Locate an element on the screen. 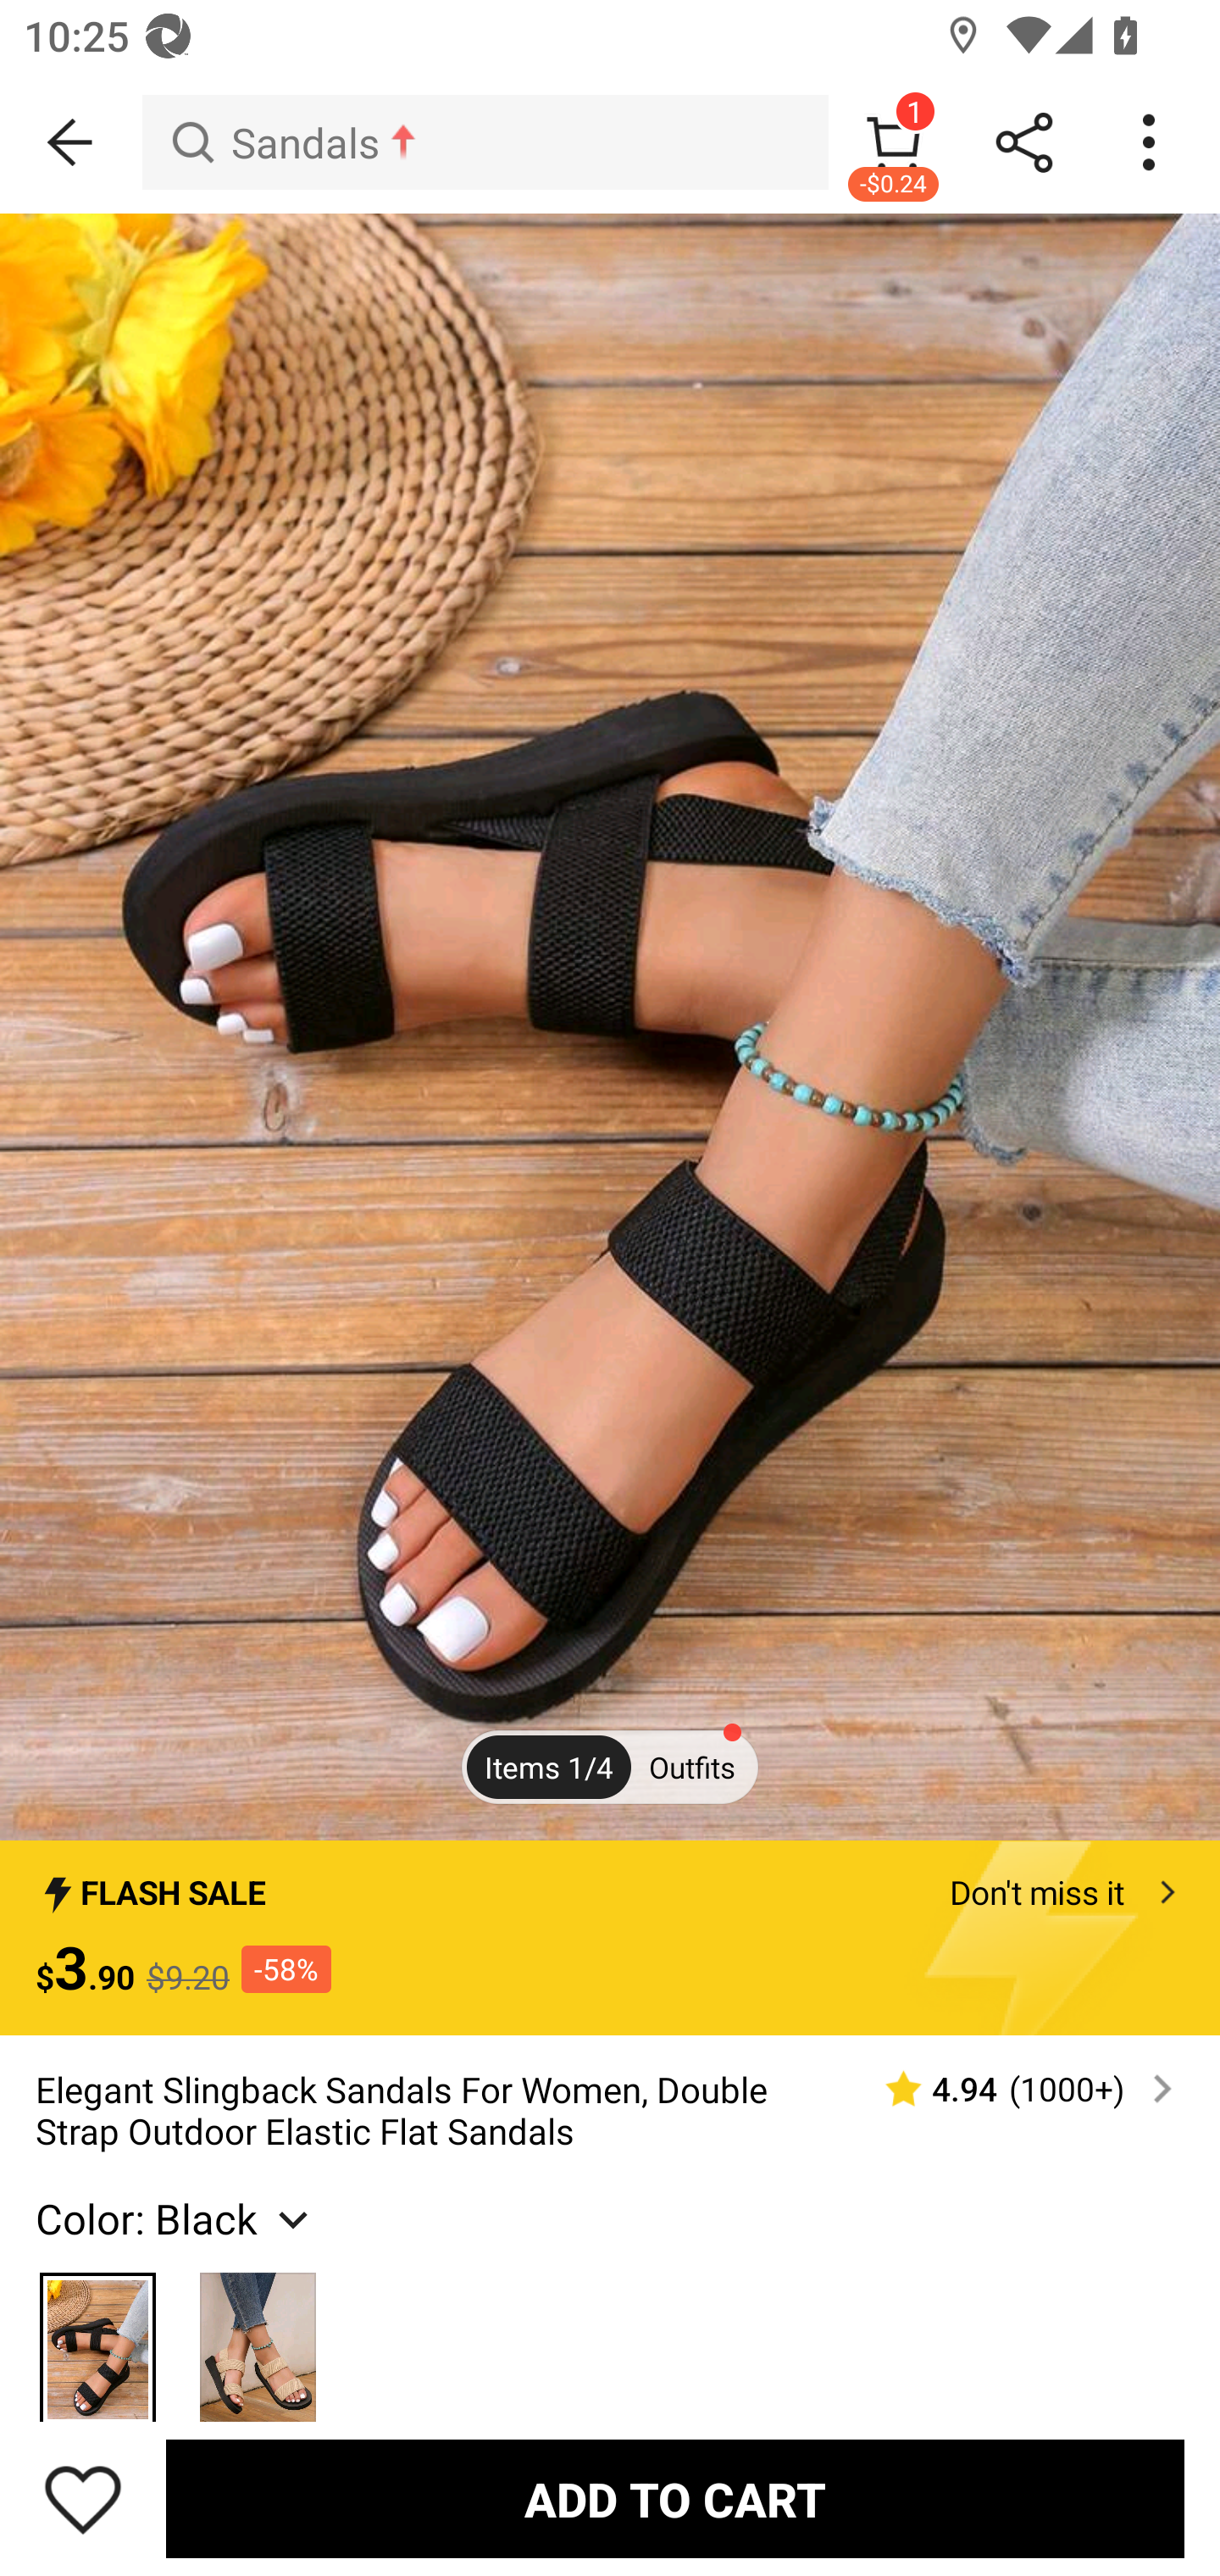 This screenshot has width=1220, height=2576. Save is located at coordinates (83, 2498).